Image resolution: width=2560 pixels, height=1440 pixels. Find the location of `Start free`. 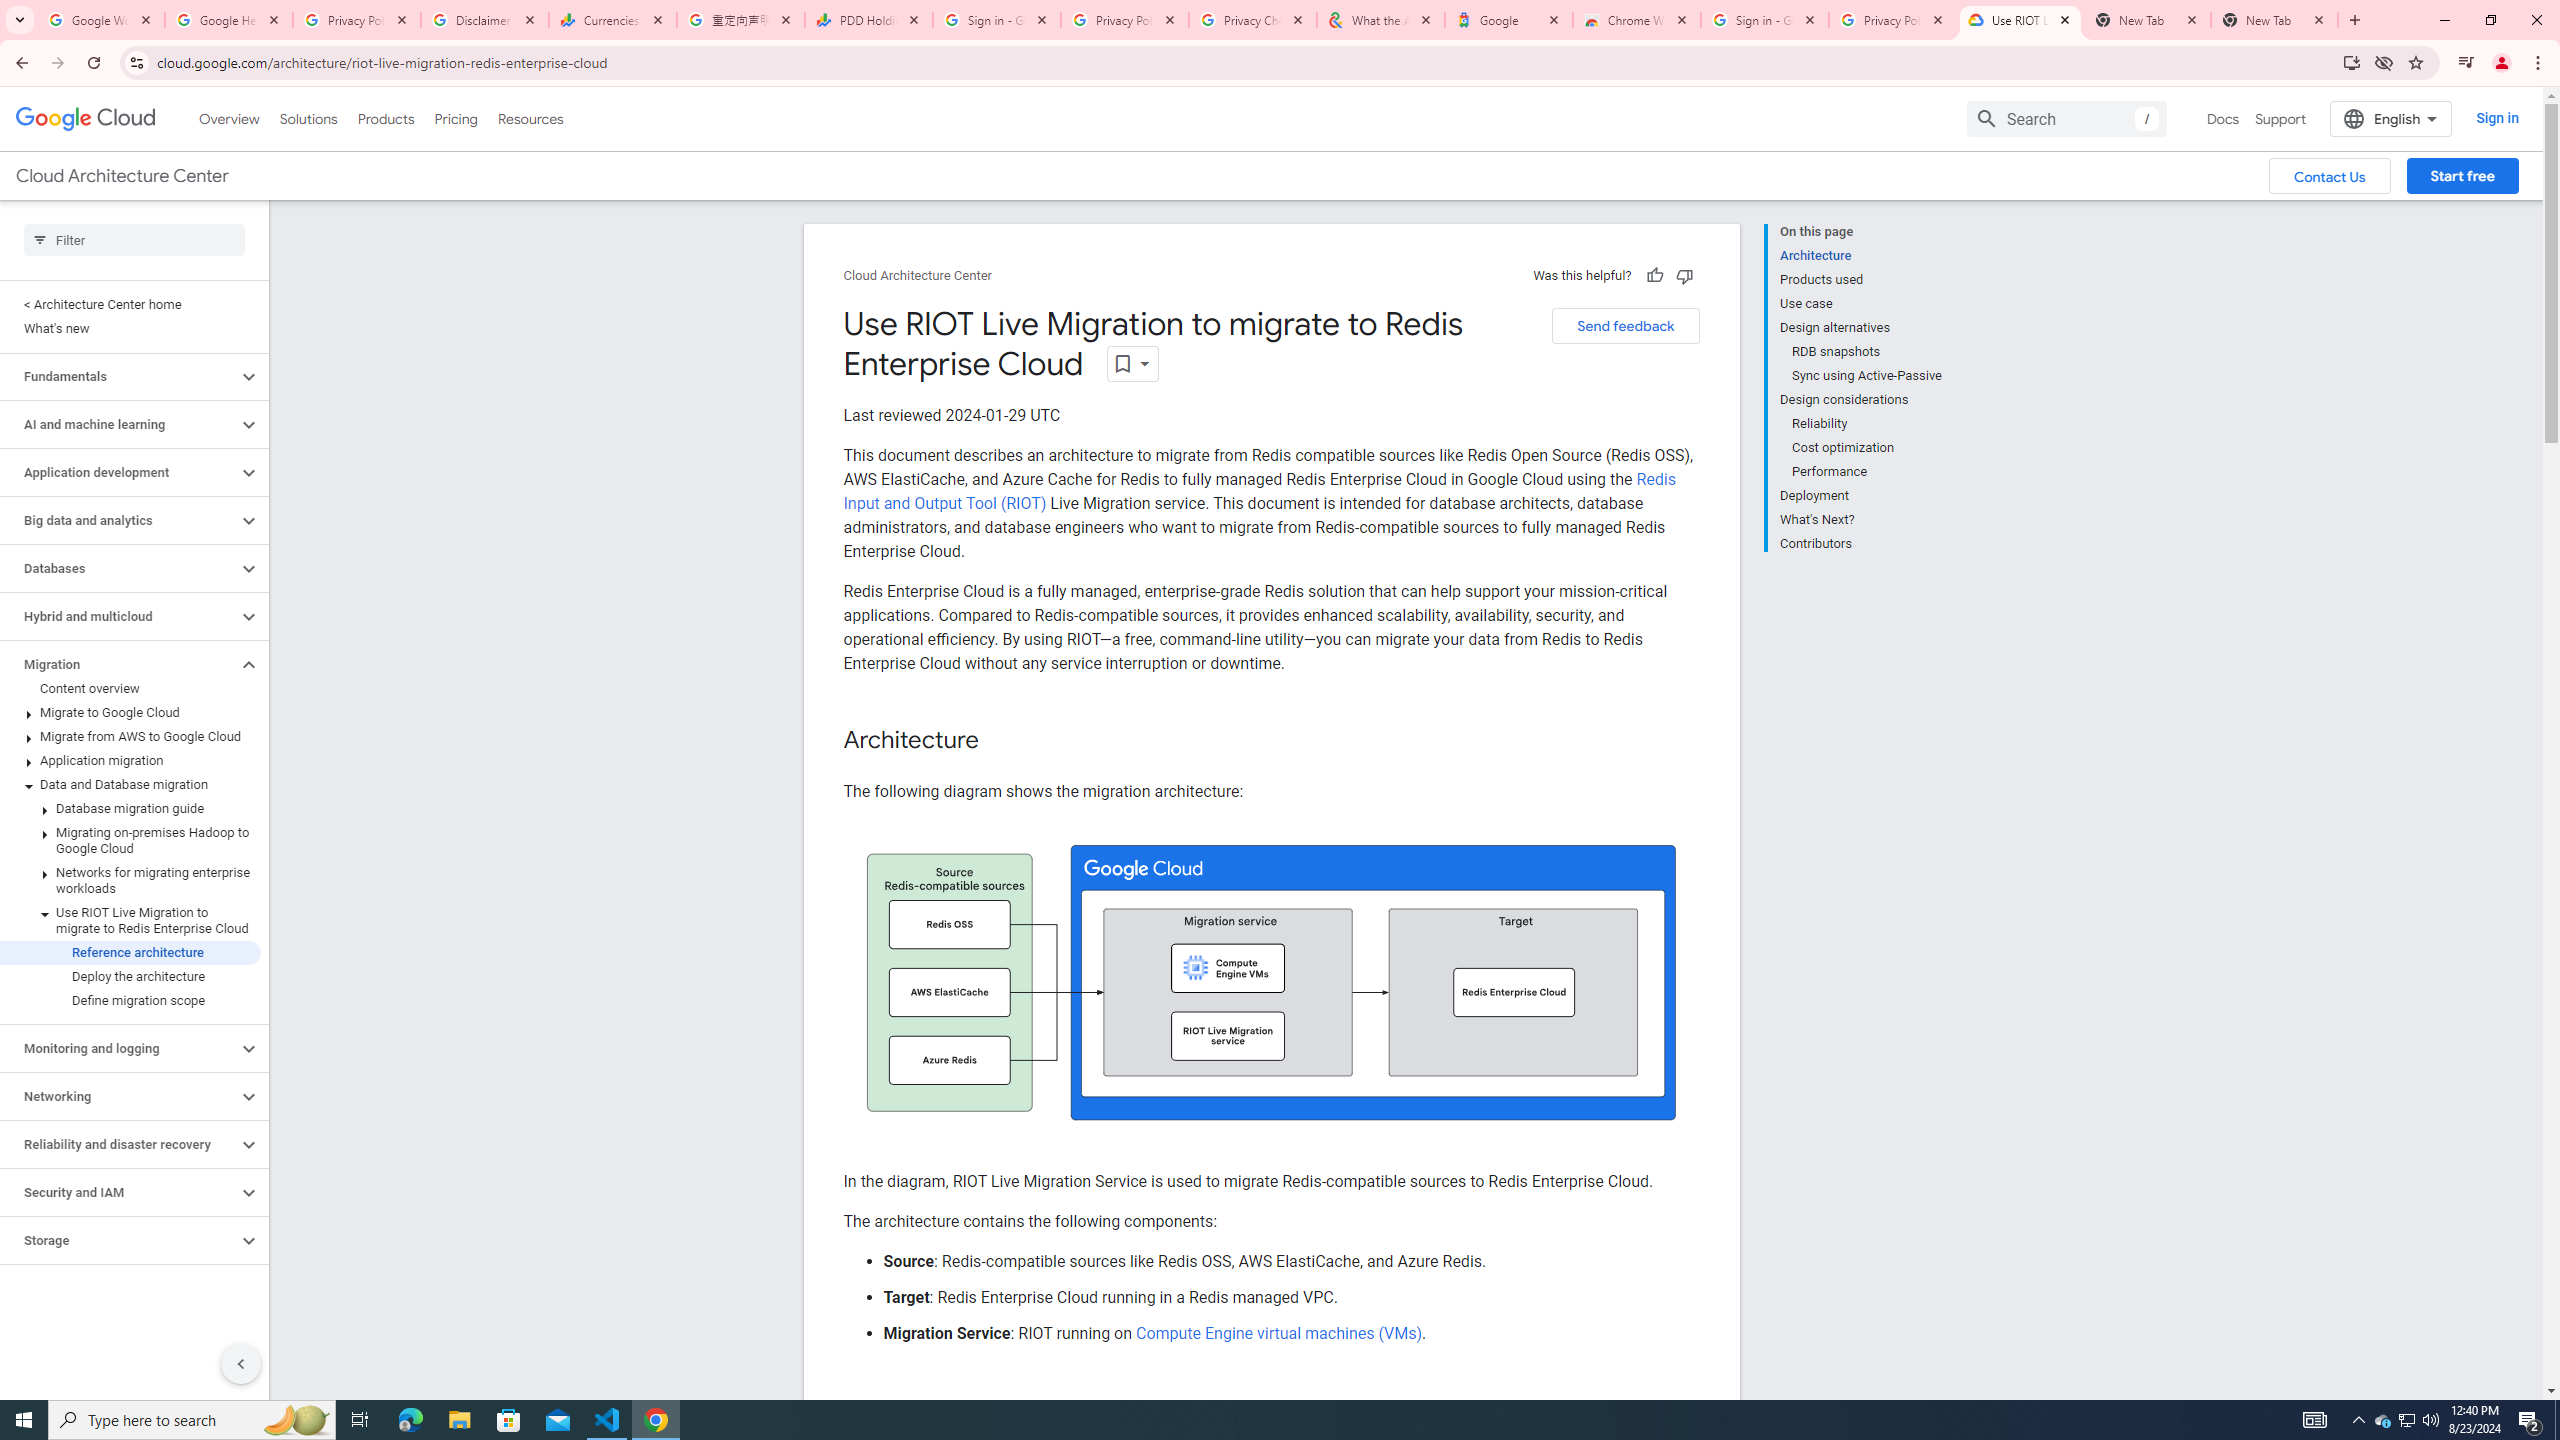

Start free is located at coordinates (2462, 176).